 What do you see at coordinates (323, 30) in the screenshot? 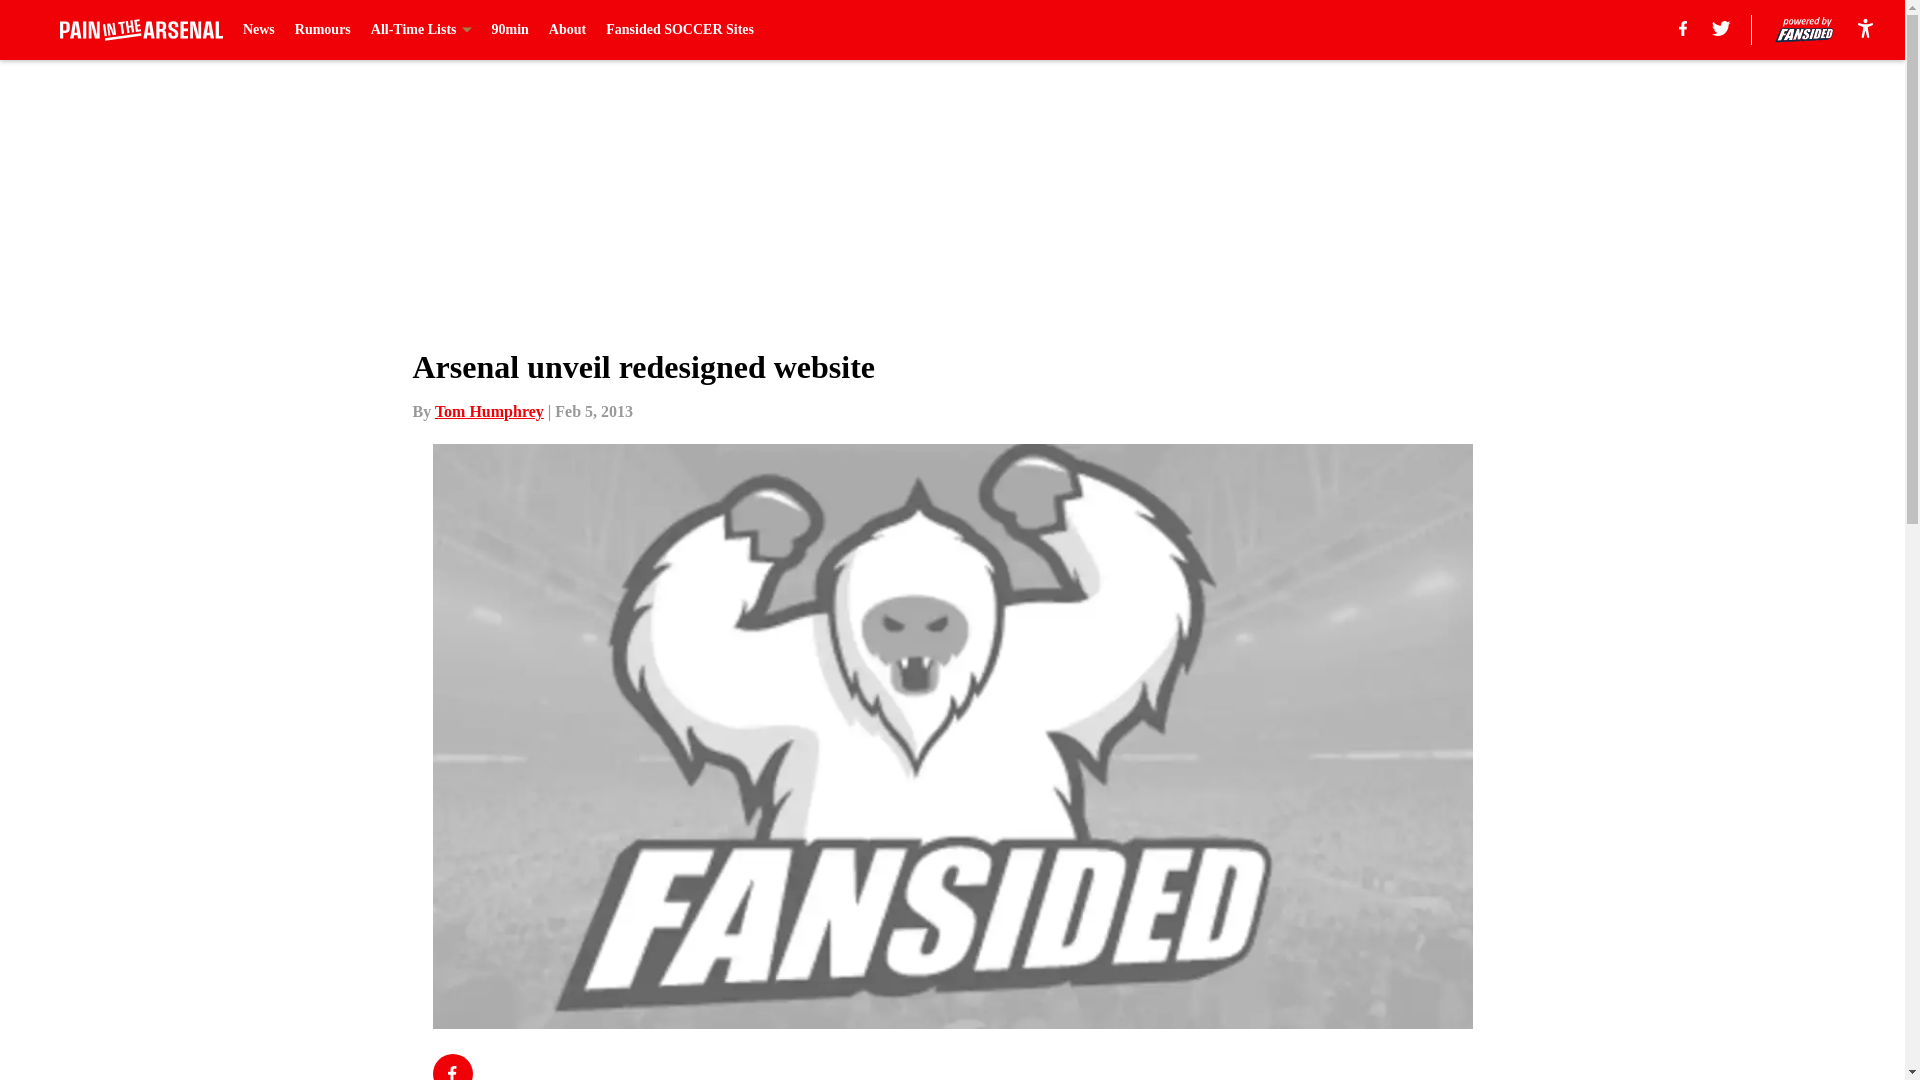
I see `Rumours` at bounding box center [323, 30].